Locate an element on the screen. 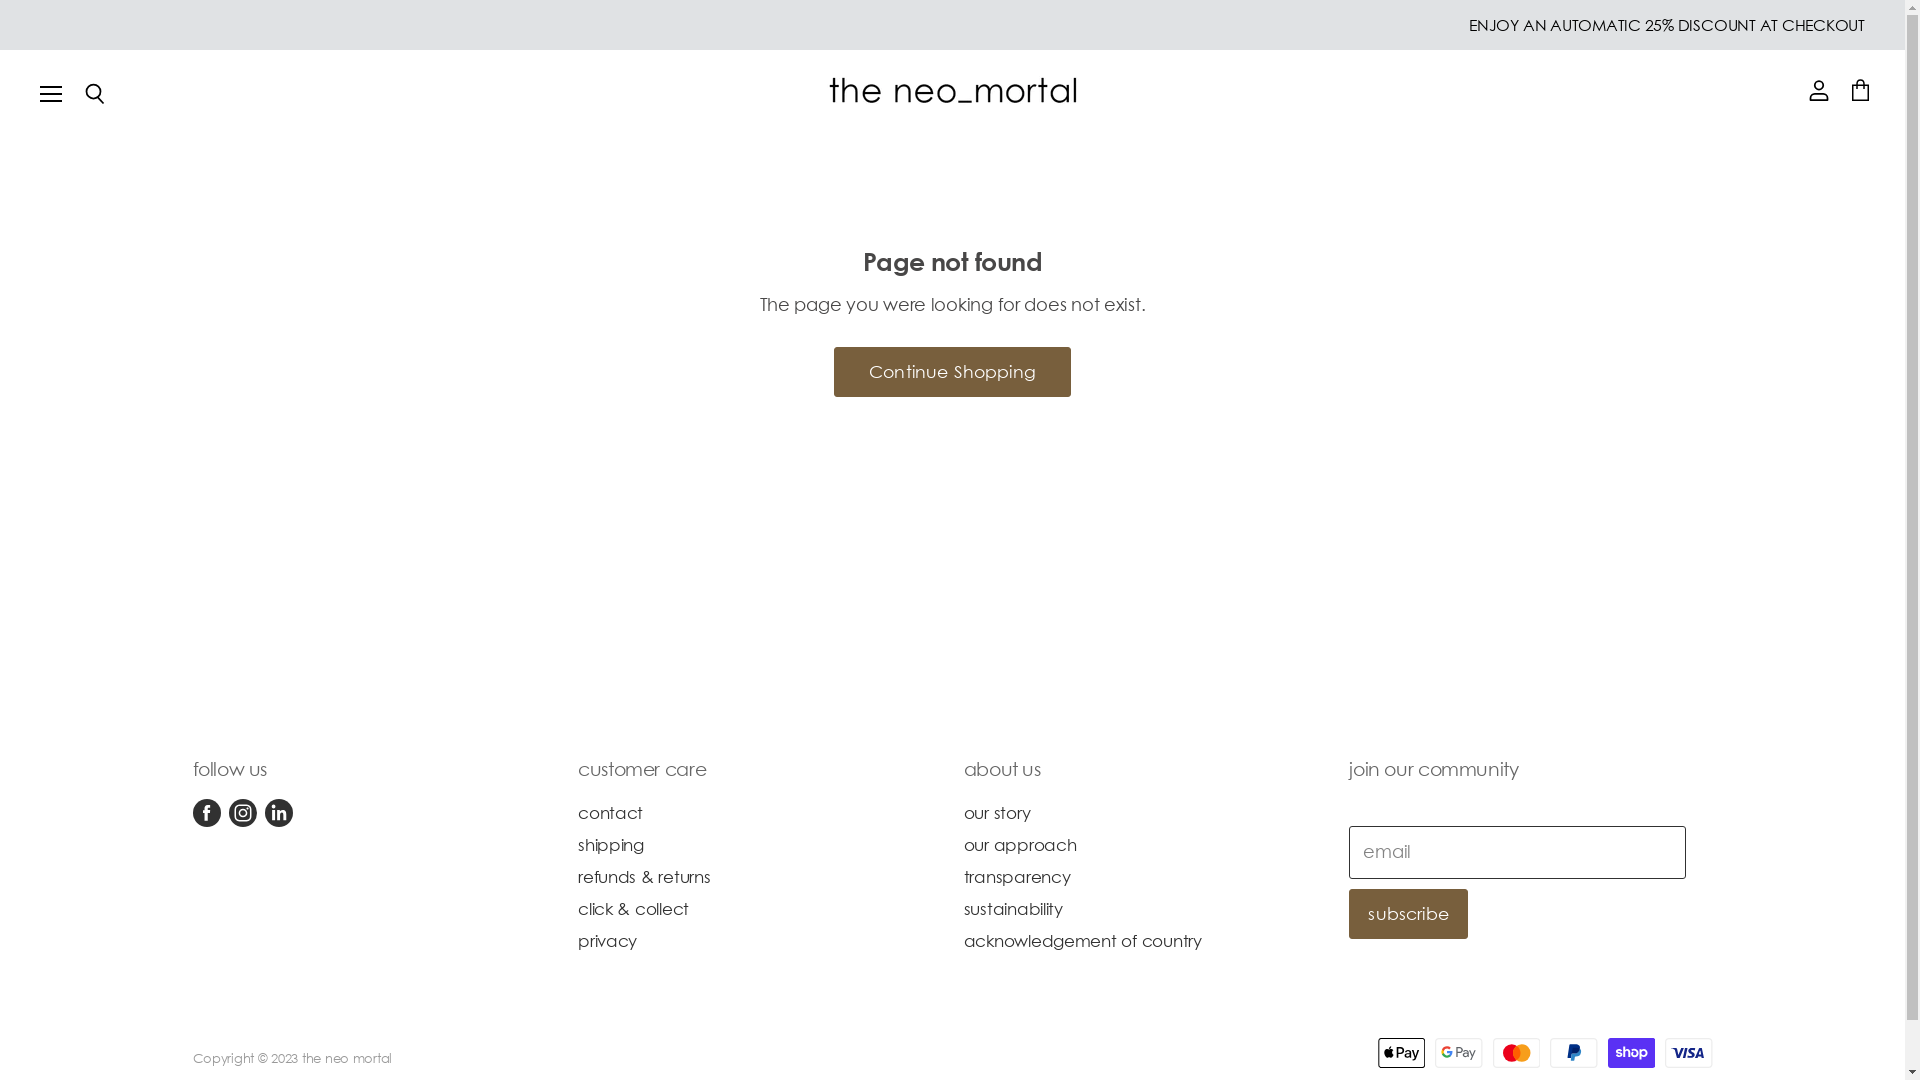 Image resolution: width=1920 pixels, height=1080 pixels. Search is located at coordinates (94, 95).